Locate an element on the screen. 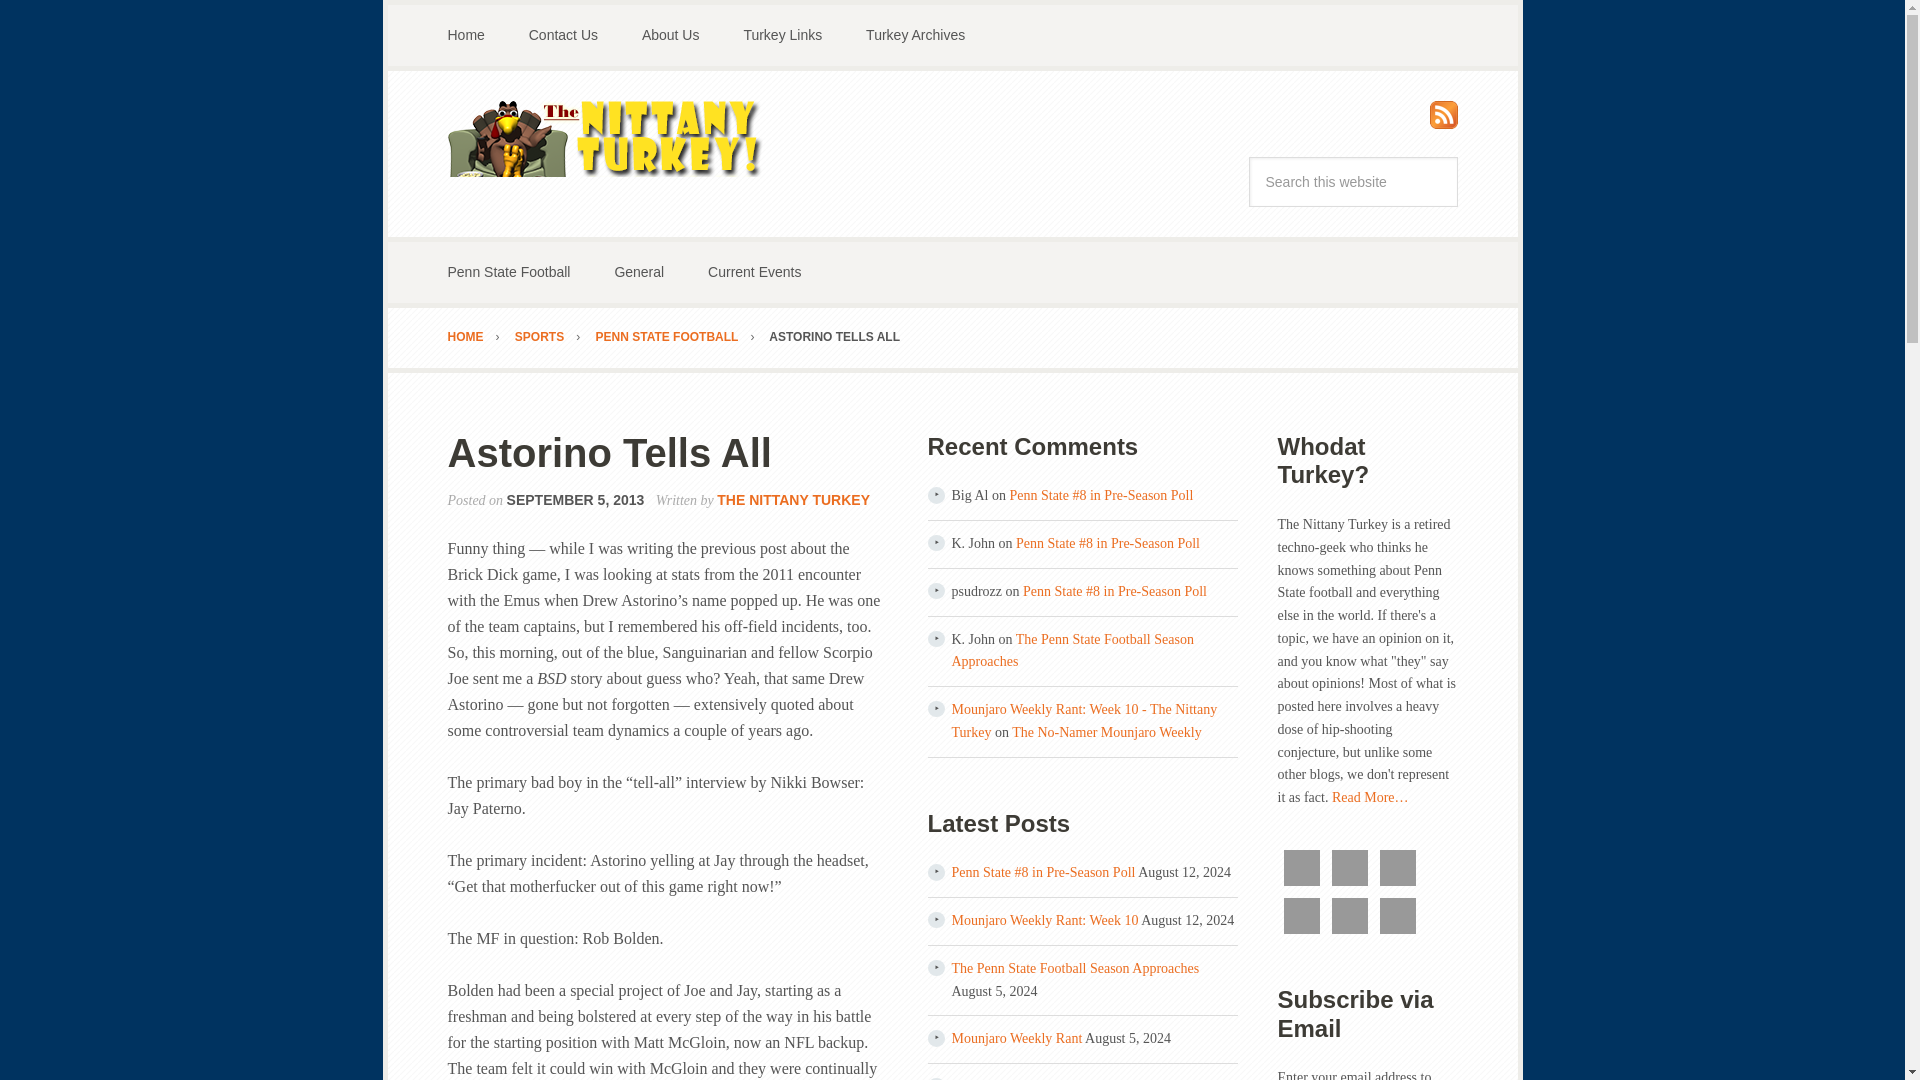  Current Events is located at coordinates (754, 272).